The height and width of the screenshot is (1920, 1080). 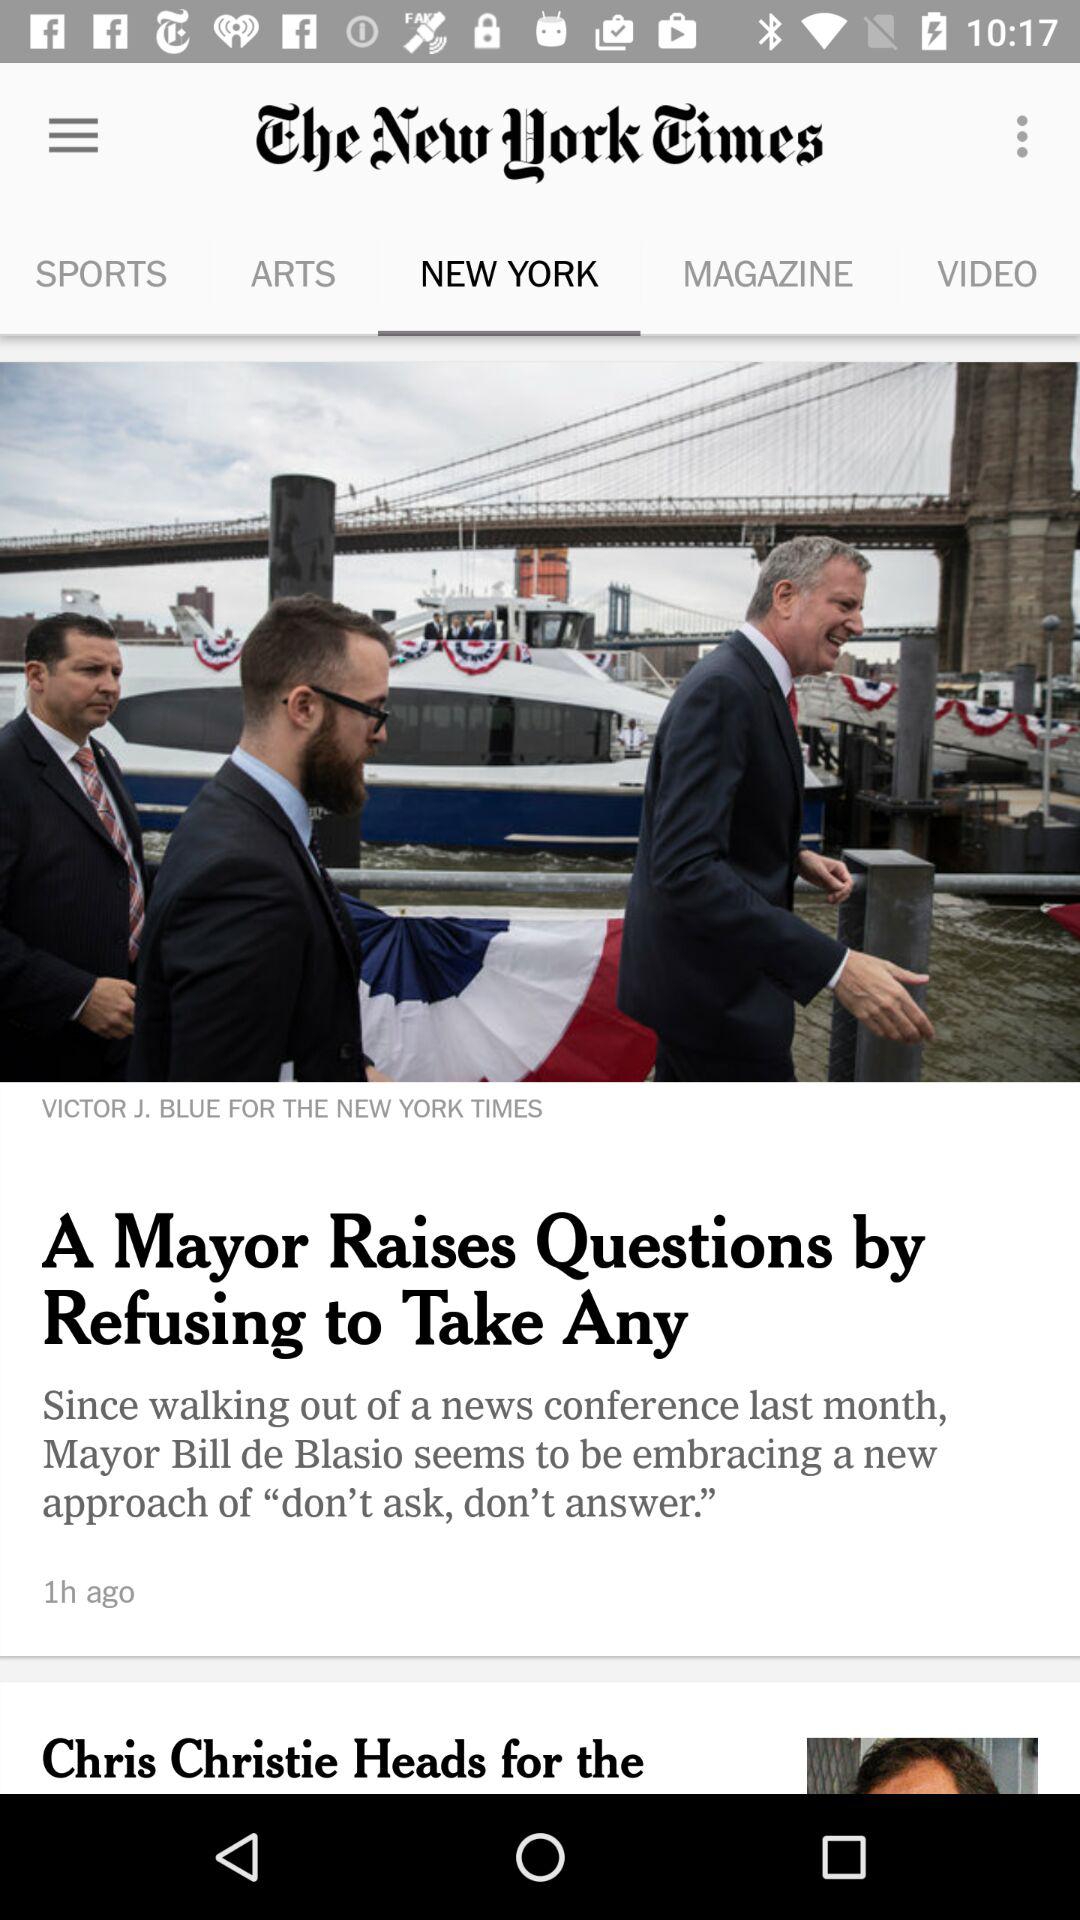 I want to click on open item next to magazine icon, so click(x=1028, y=136).